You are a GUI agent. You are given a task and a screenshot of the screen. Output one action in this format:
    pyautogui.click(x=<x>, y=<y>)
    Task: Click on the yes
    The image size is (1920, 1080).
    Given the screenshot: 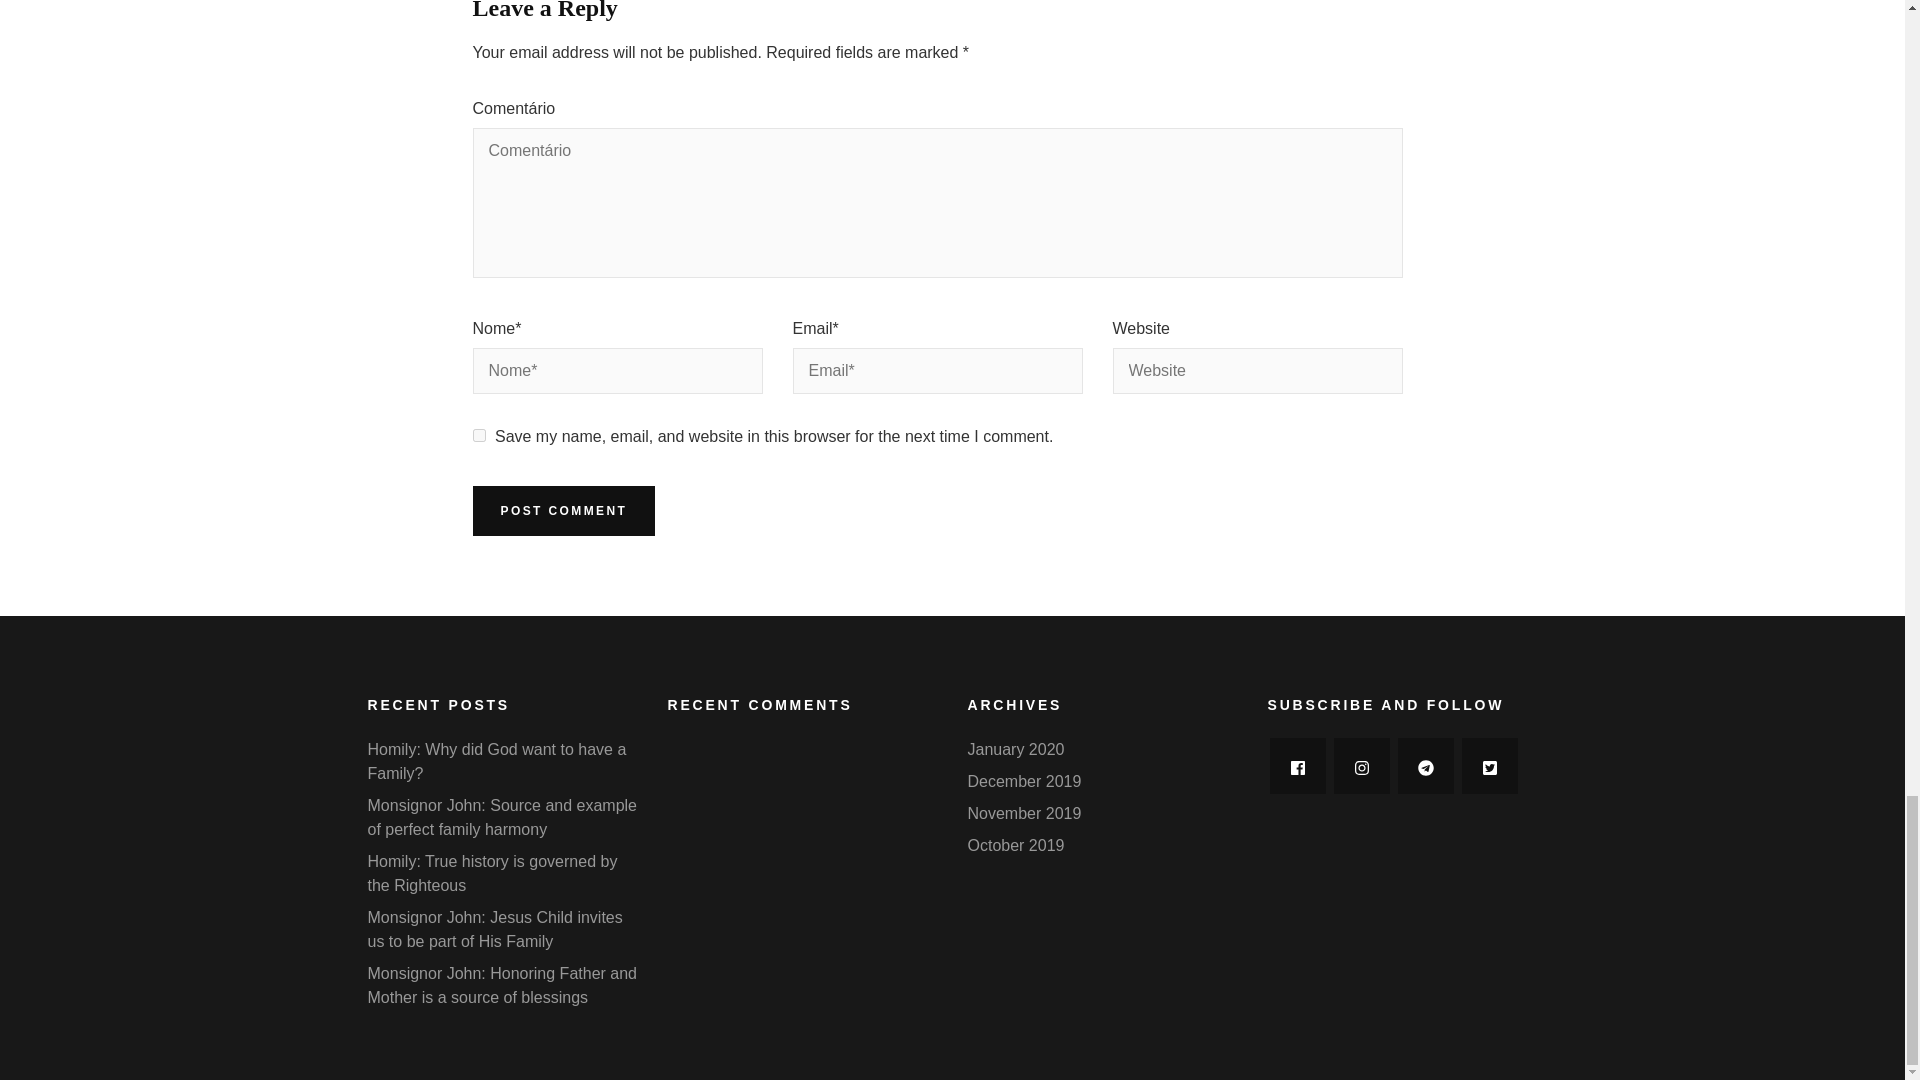 What is the action you would take?
    pyautogui.click(x=478, y=434)
    